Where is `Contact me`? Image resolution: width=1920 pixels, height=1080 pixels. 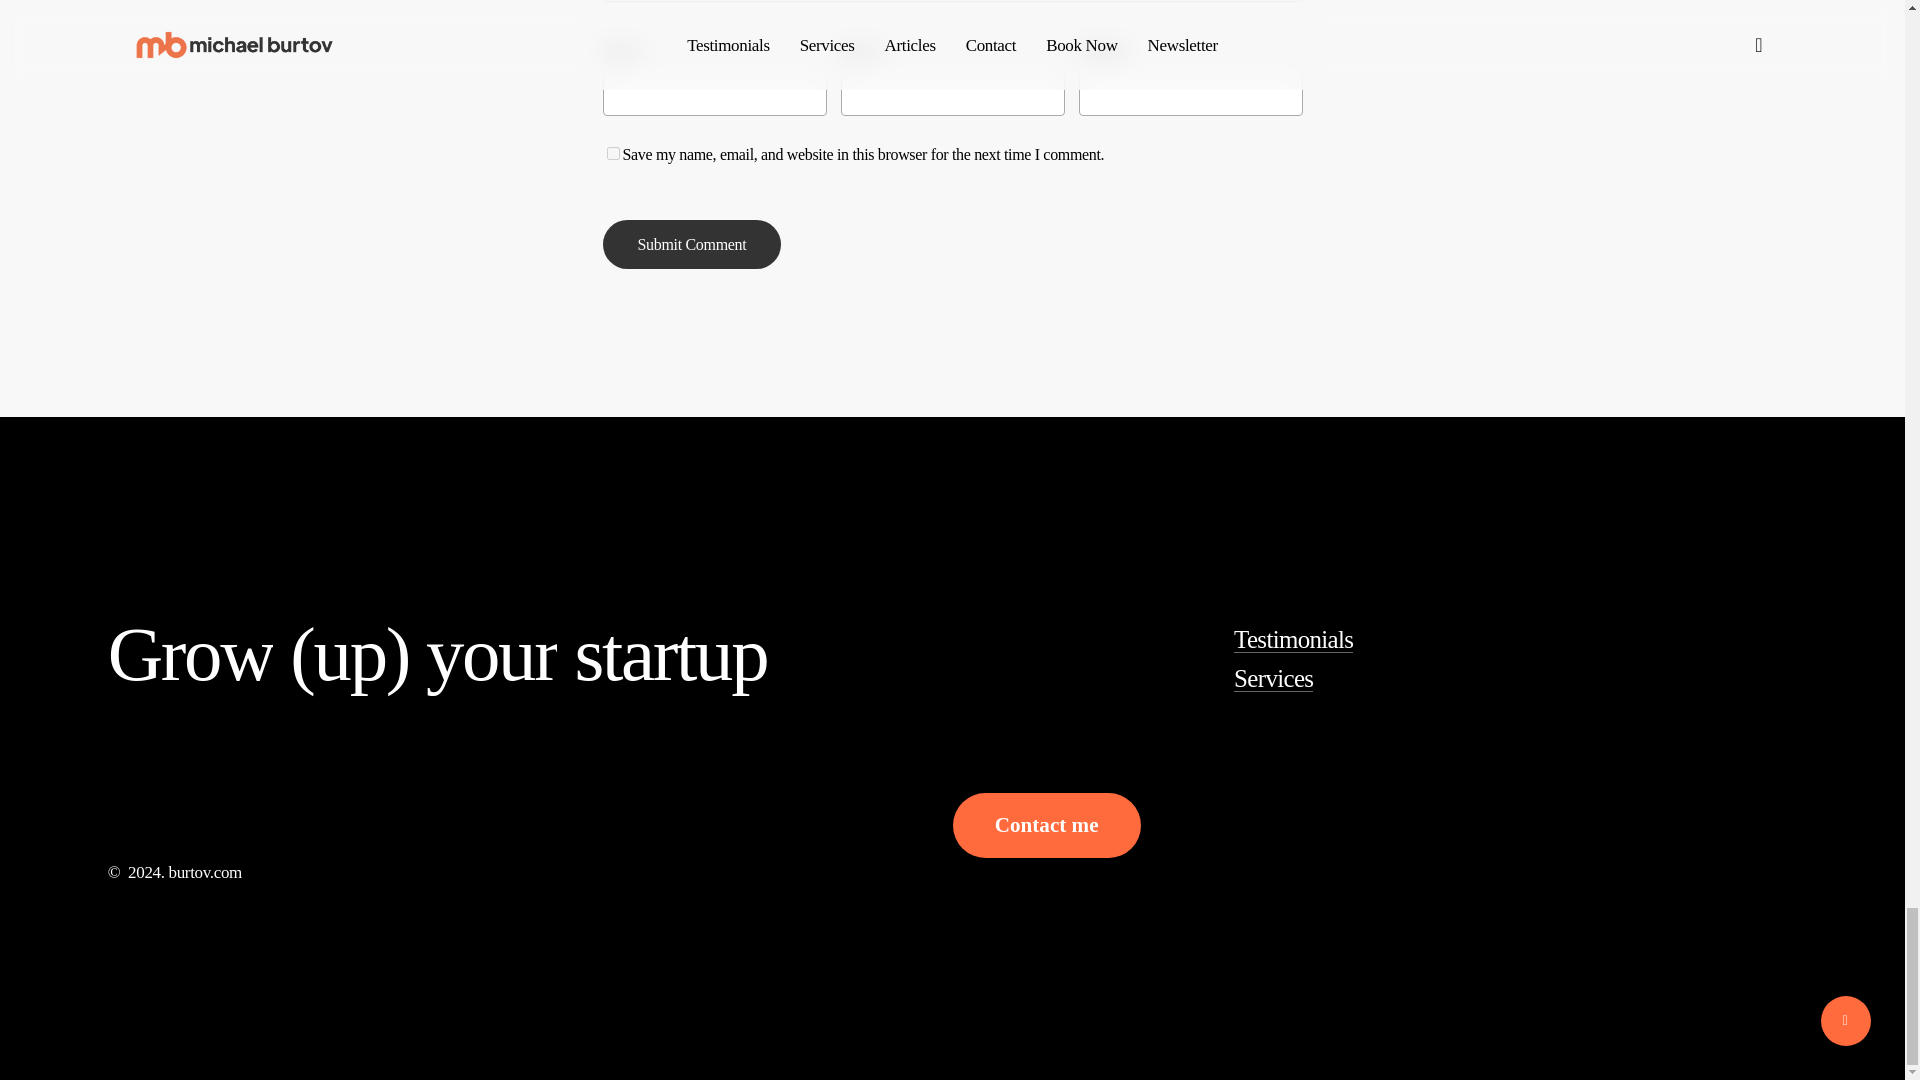 Contact me is located at coordinates (1046, 826).